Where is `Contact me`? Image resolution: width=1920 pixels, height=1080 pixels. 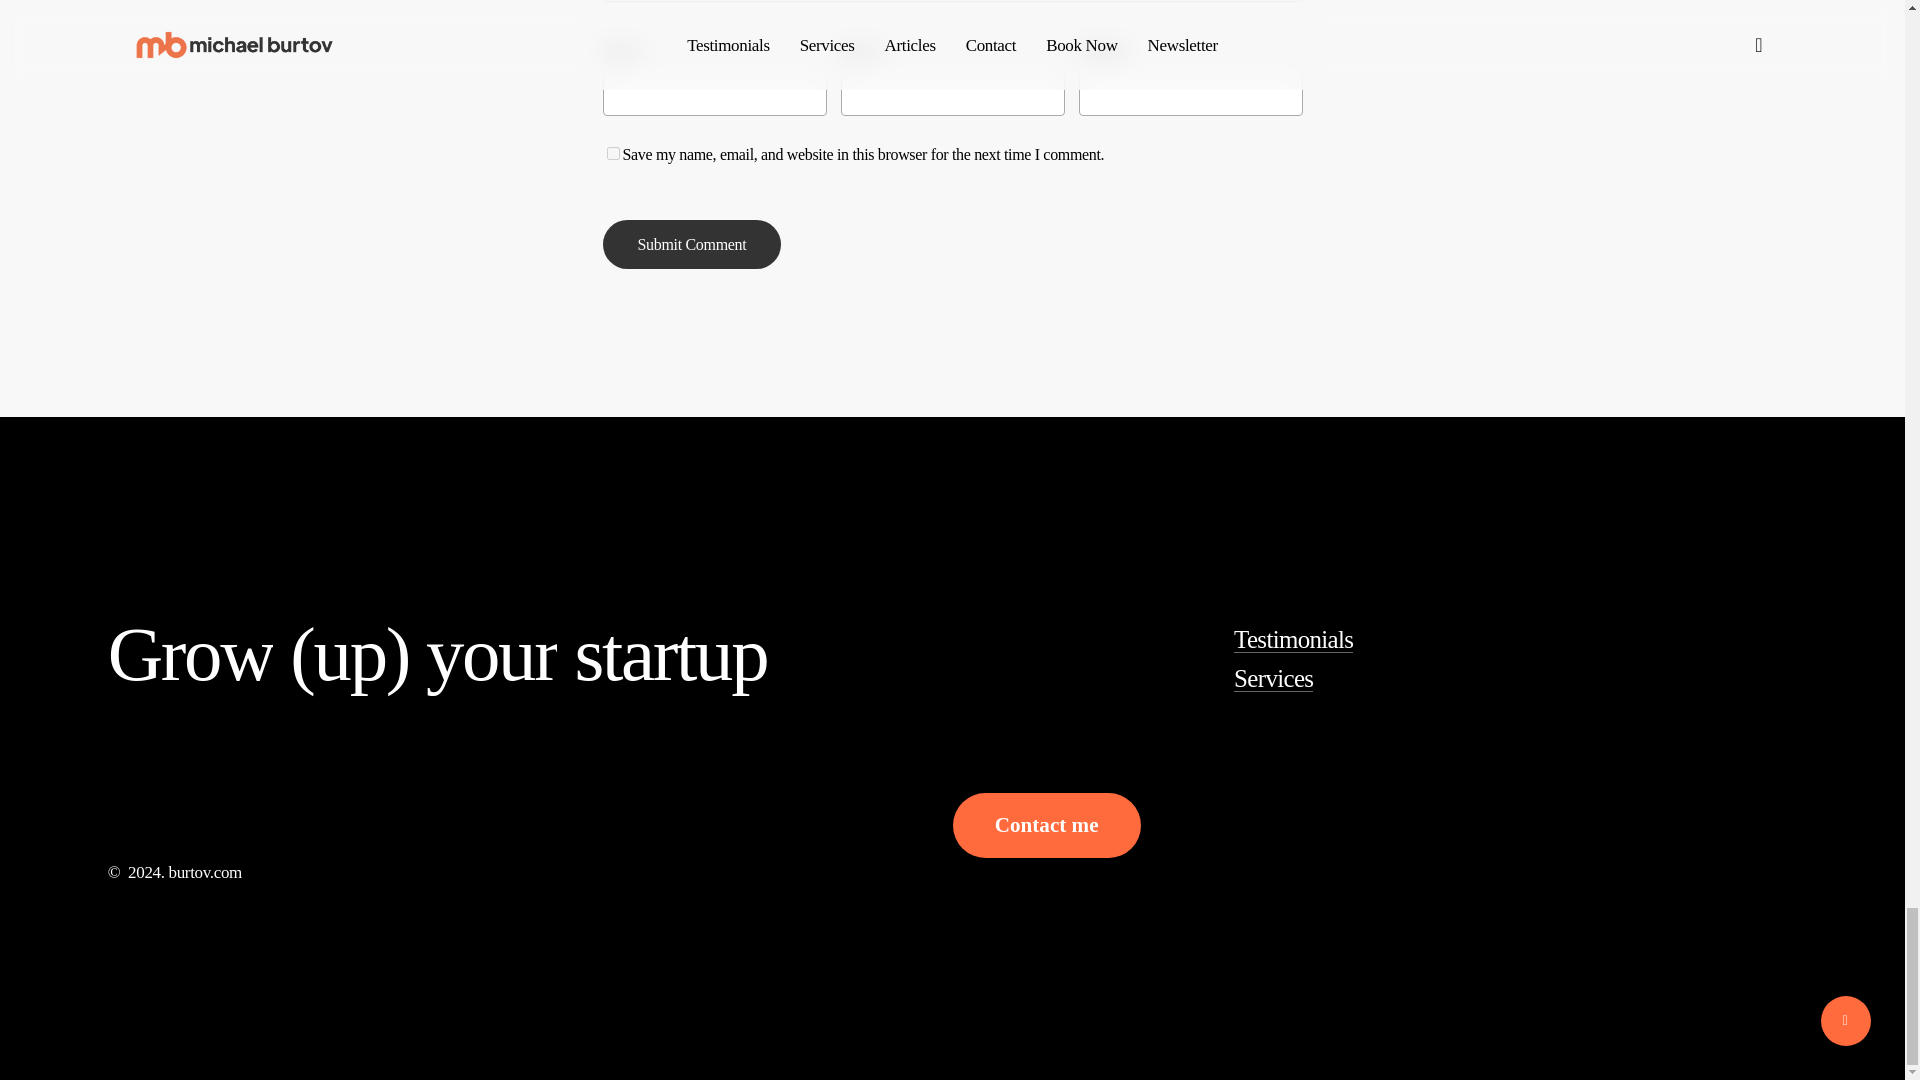 Contact me is located at coordinates (1046, 826).